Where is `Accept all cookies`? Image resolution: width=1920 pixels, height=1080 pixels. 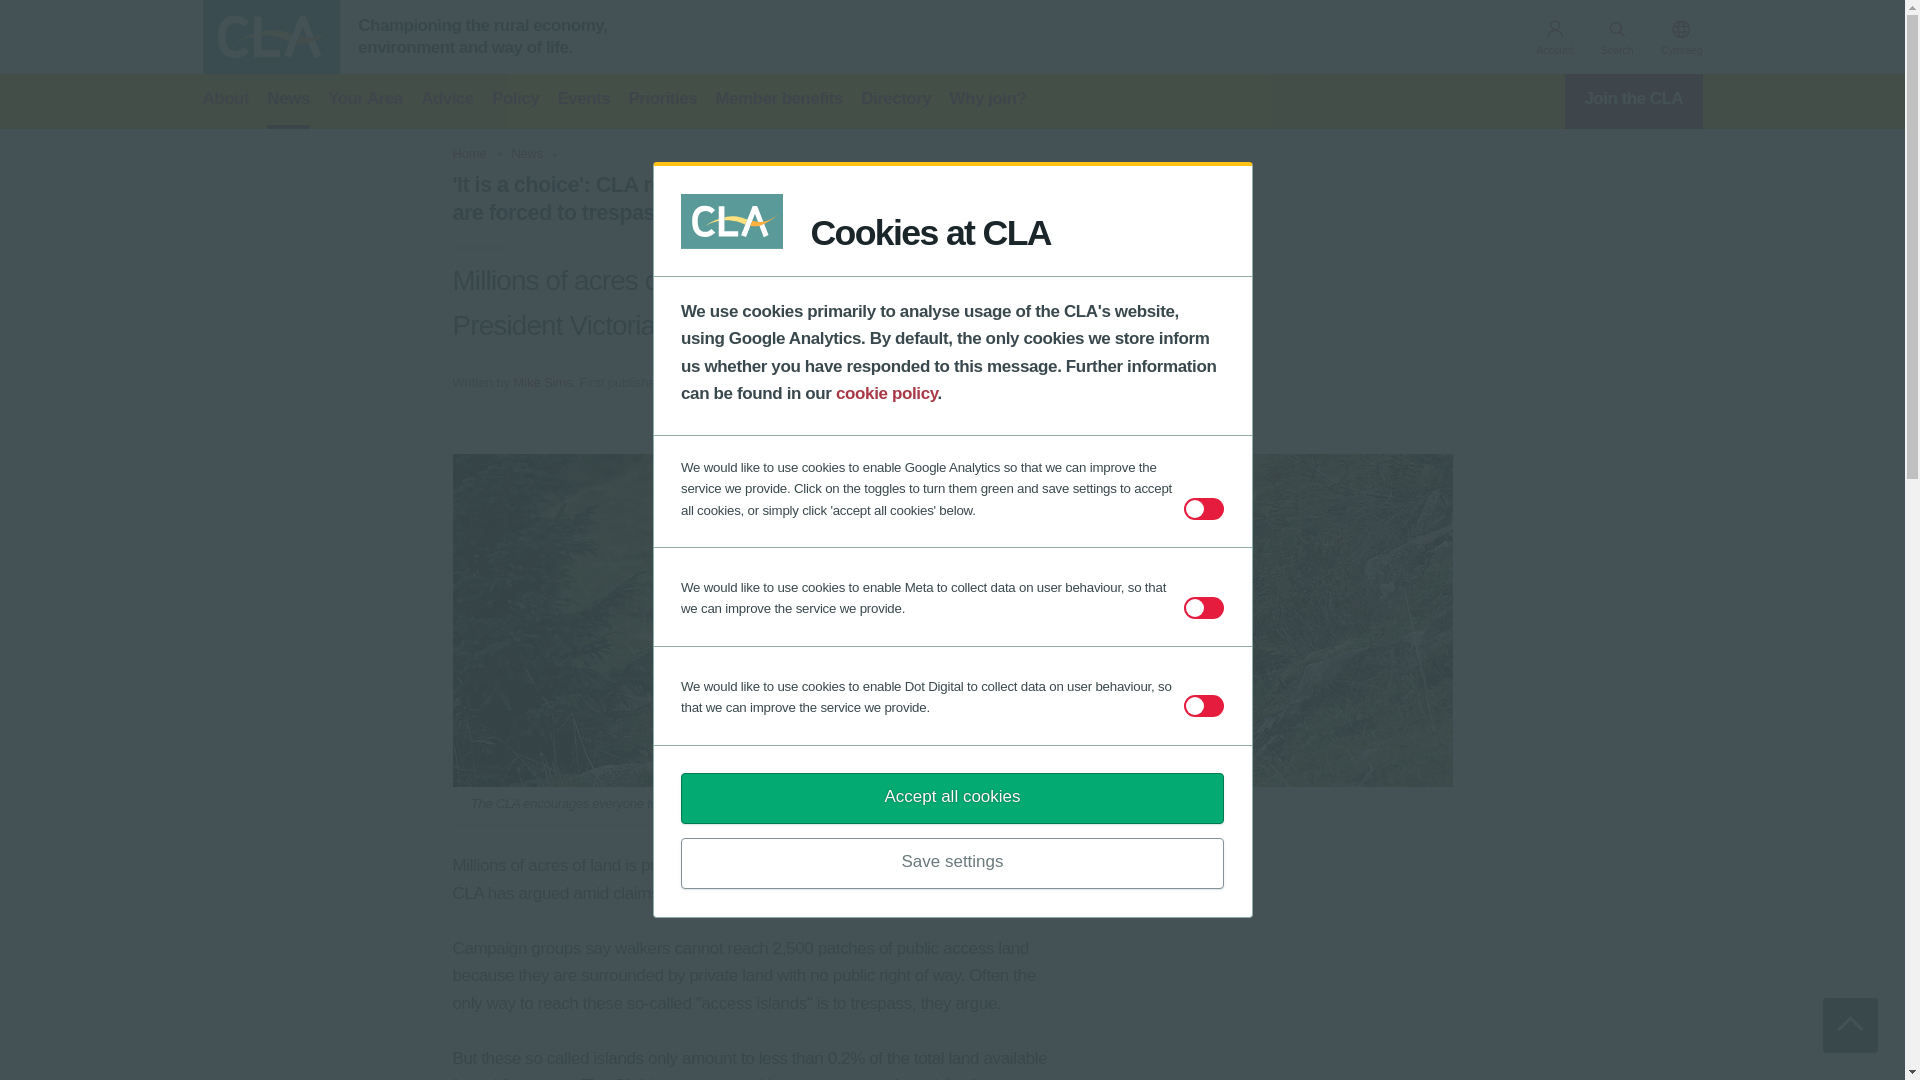 Accept all cookies is located at coordinates (952, 798).